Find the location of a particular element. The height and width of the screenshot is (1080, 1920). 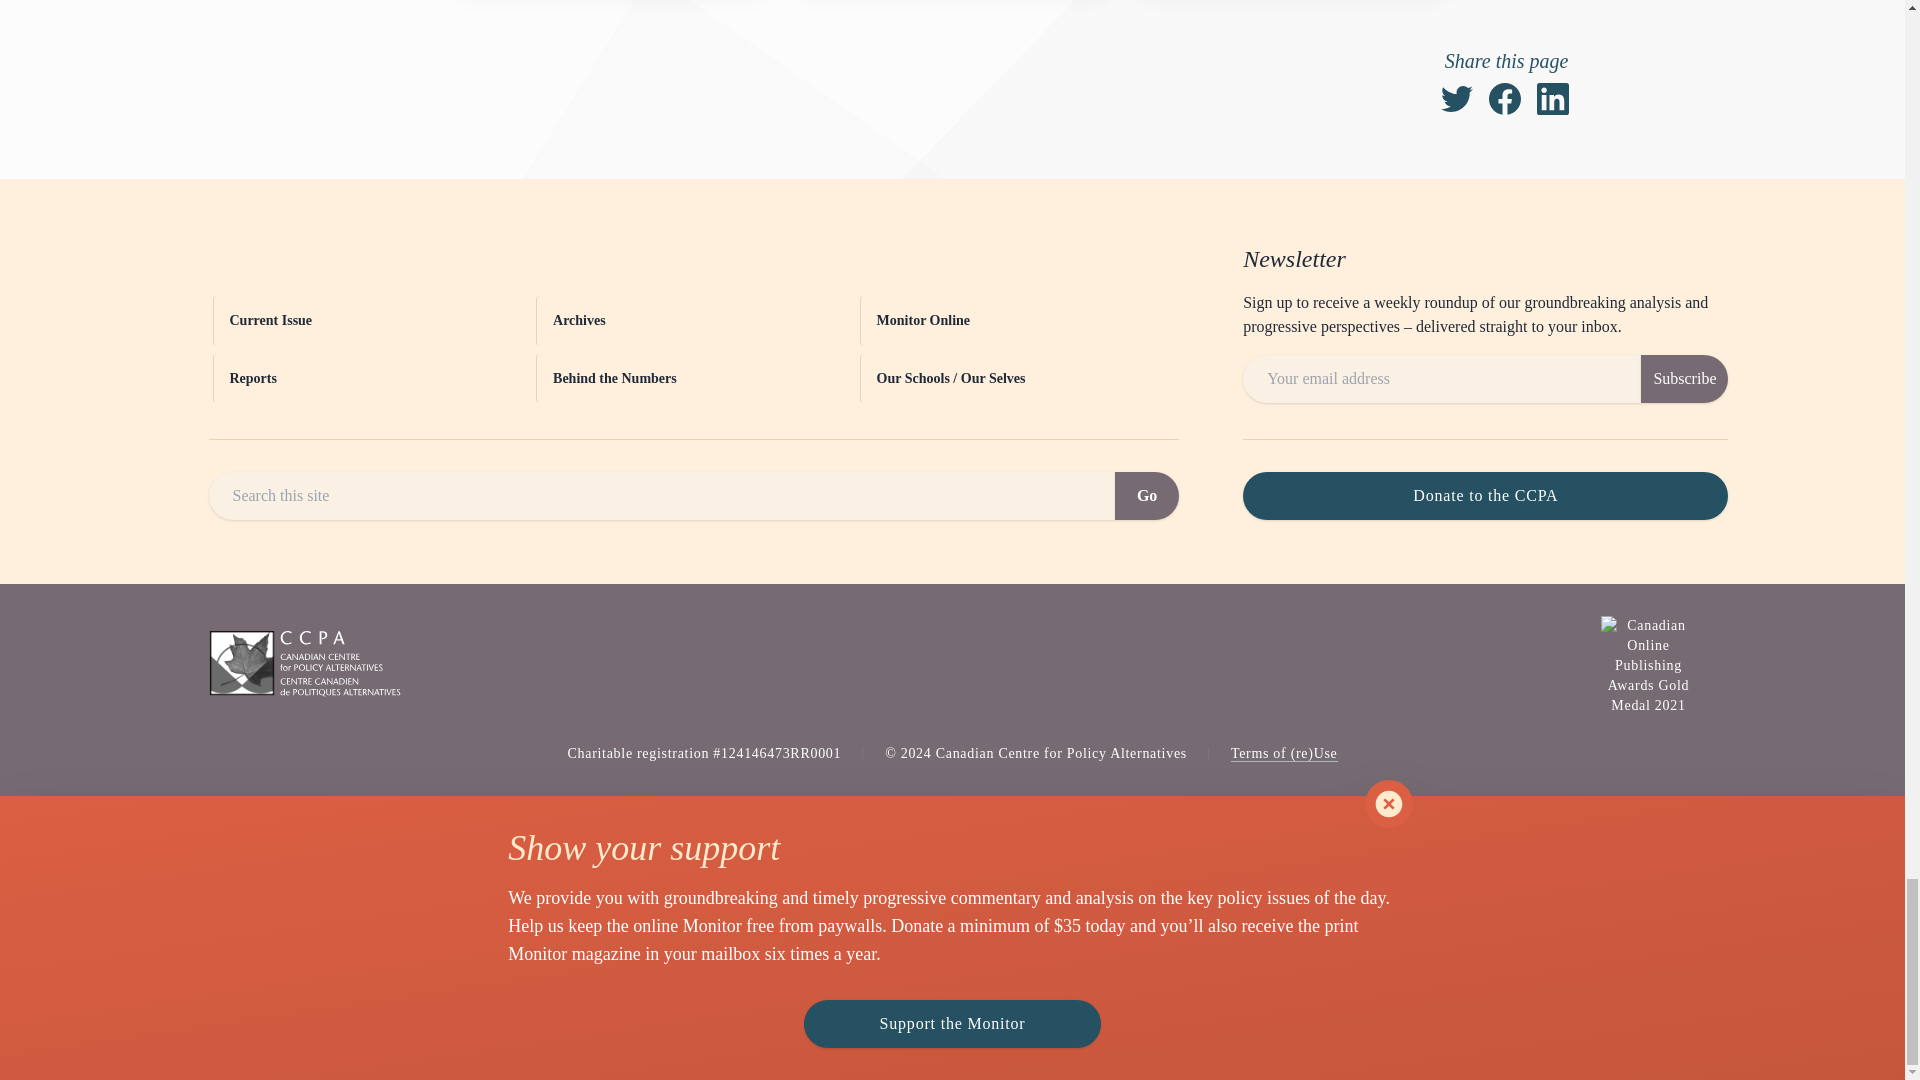

Subscribe is located at coordinates (1684, 378).